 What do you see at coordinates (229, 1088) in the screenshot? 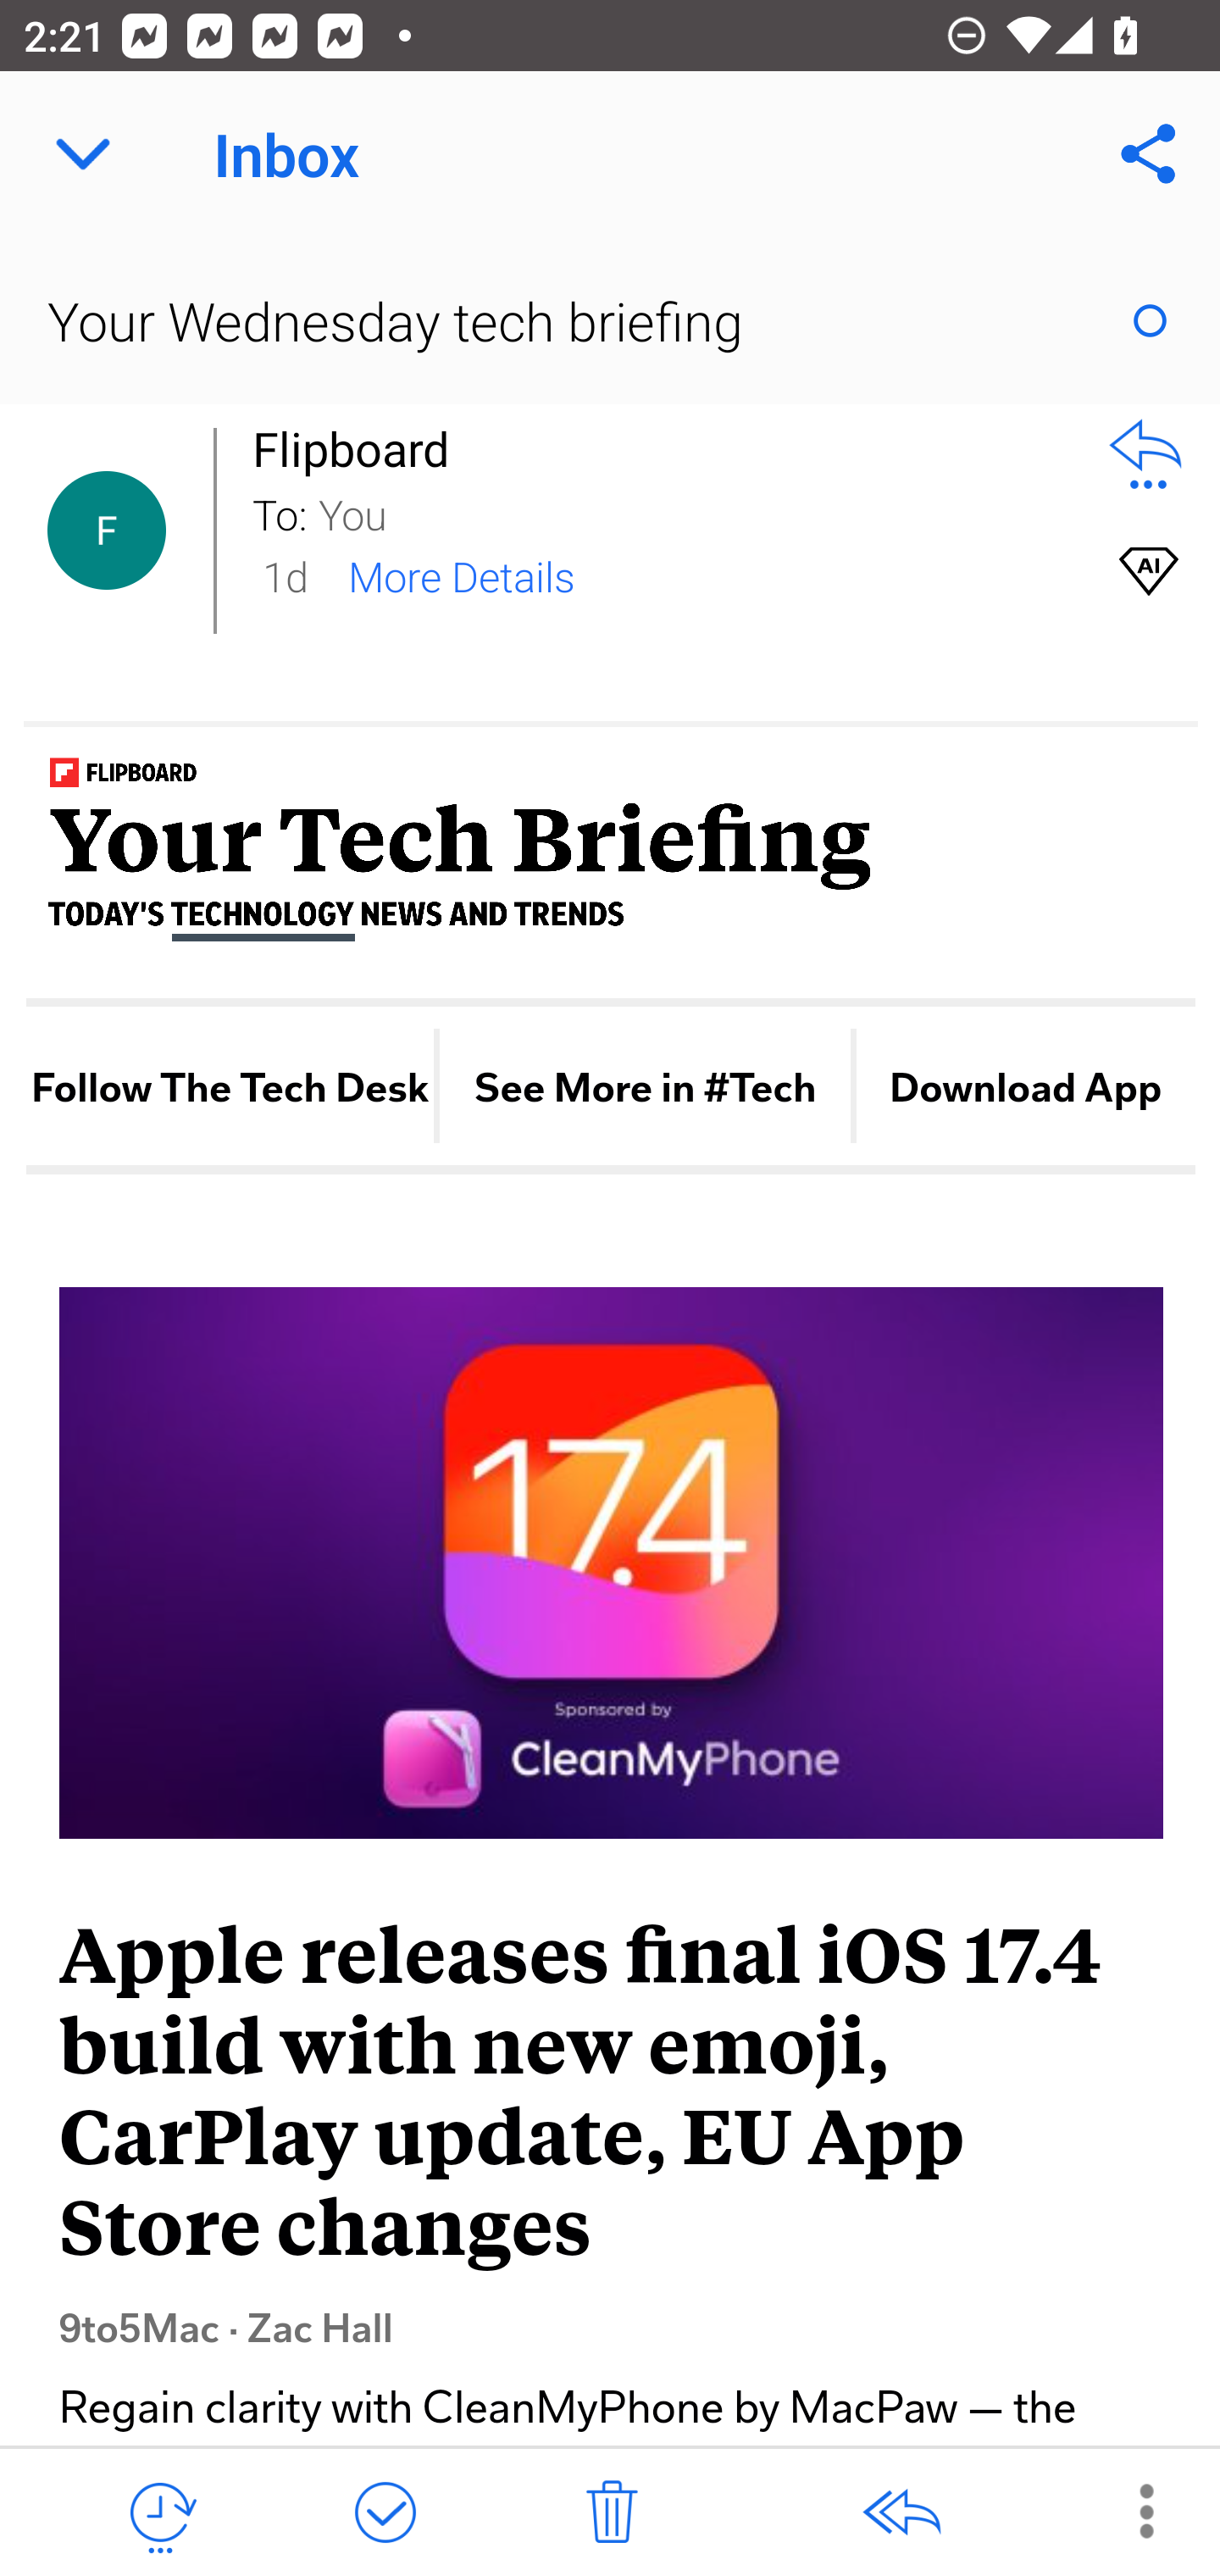
I see `Follow The Tech Desk Follow  The Tech Desk` at bounding box center [229, 1088].